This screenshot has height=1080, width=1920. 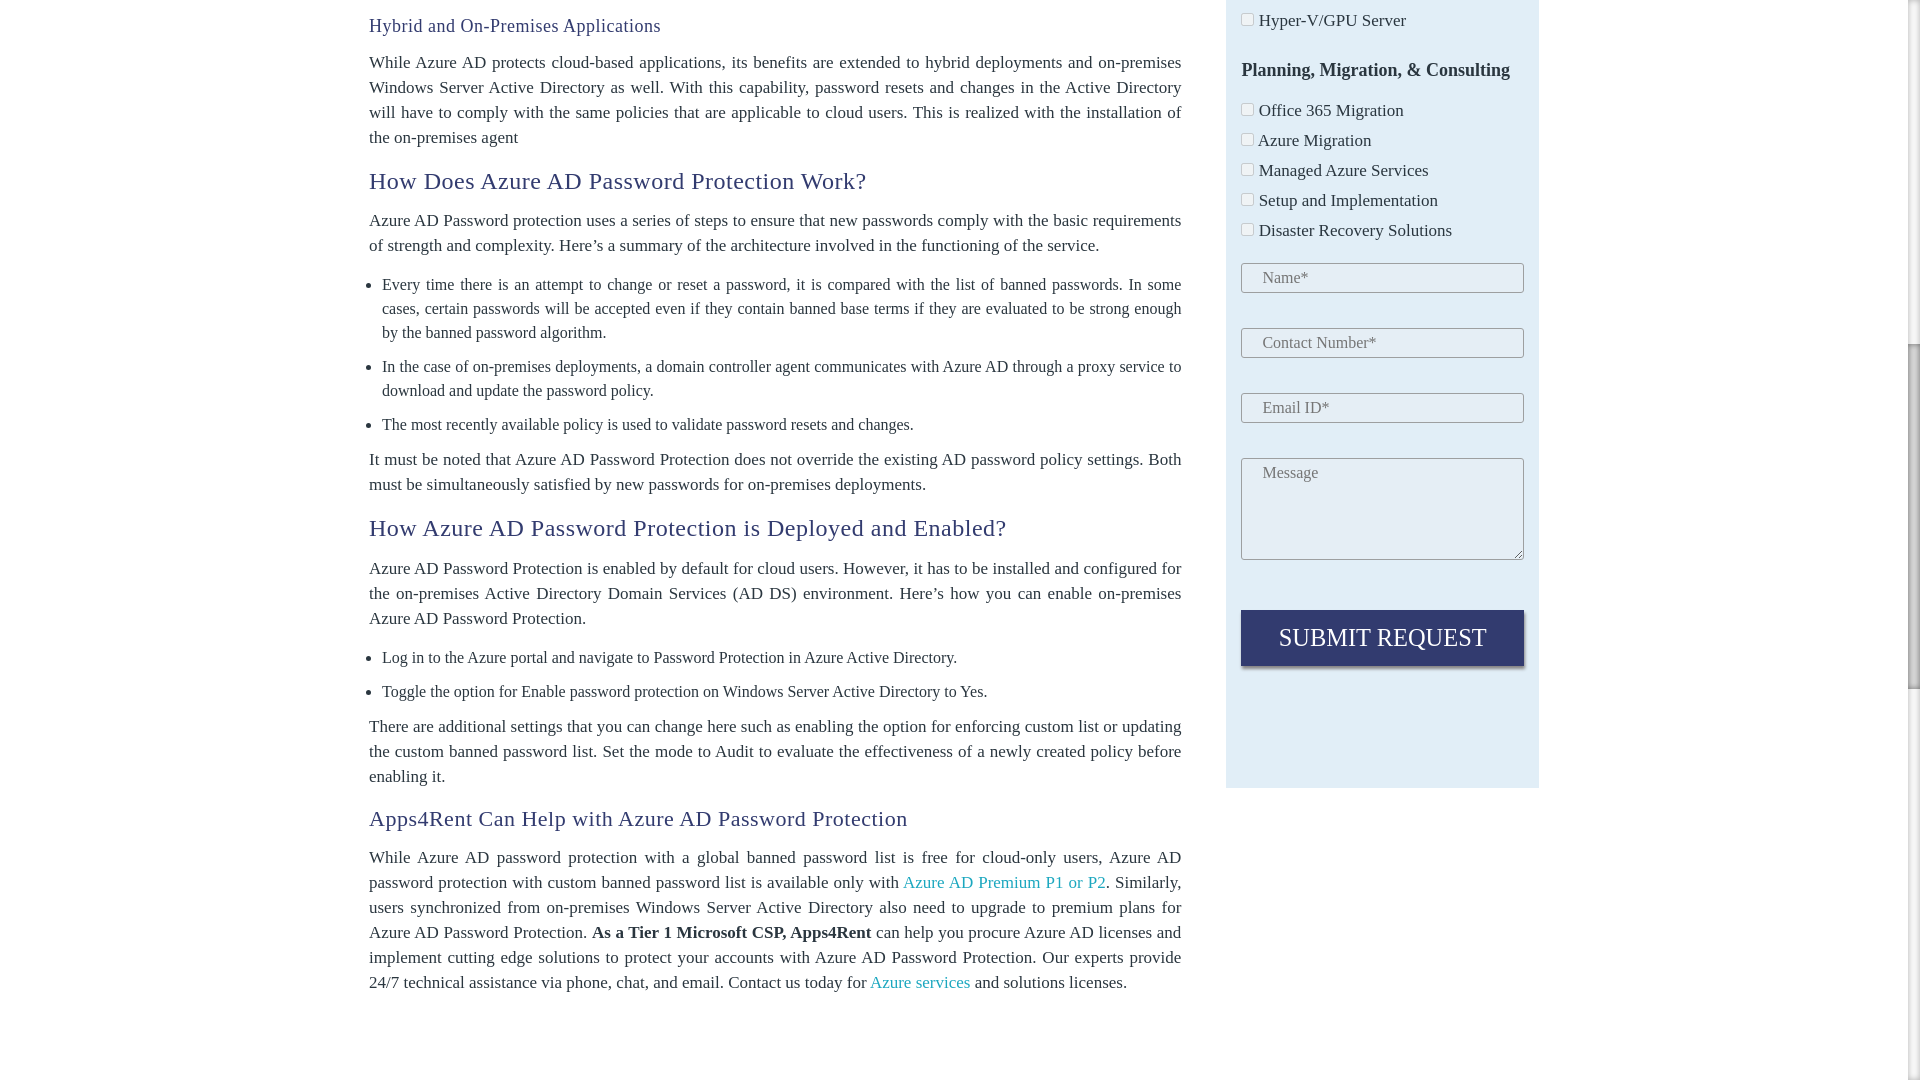 I want to click on Azure AD Premium P1 or P2, so click(x=1004, y=882).